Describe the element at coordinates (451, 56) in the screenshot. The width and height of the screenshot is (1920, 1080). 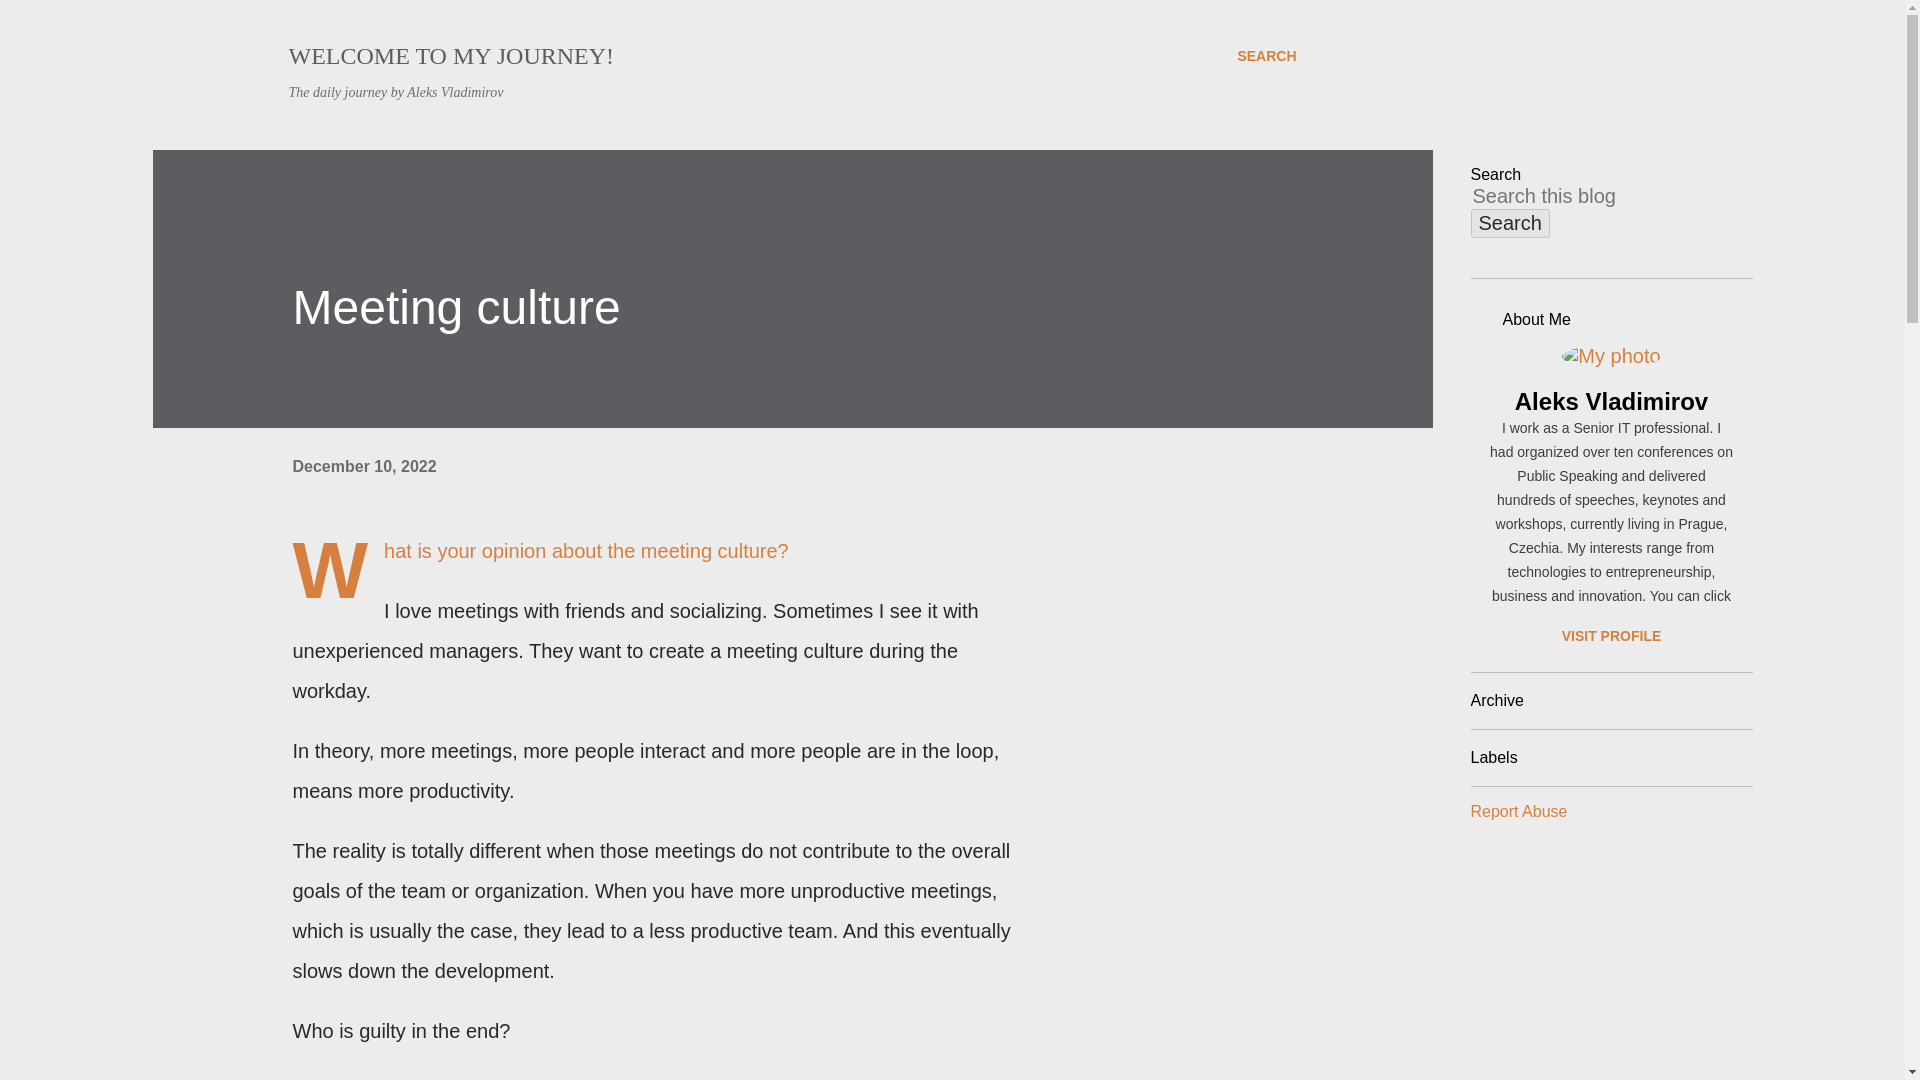
I see `WELCOME TO MY JOURNEY!` at that location.